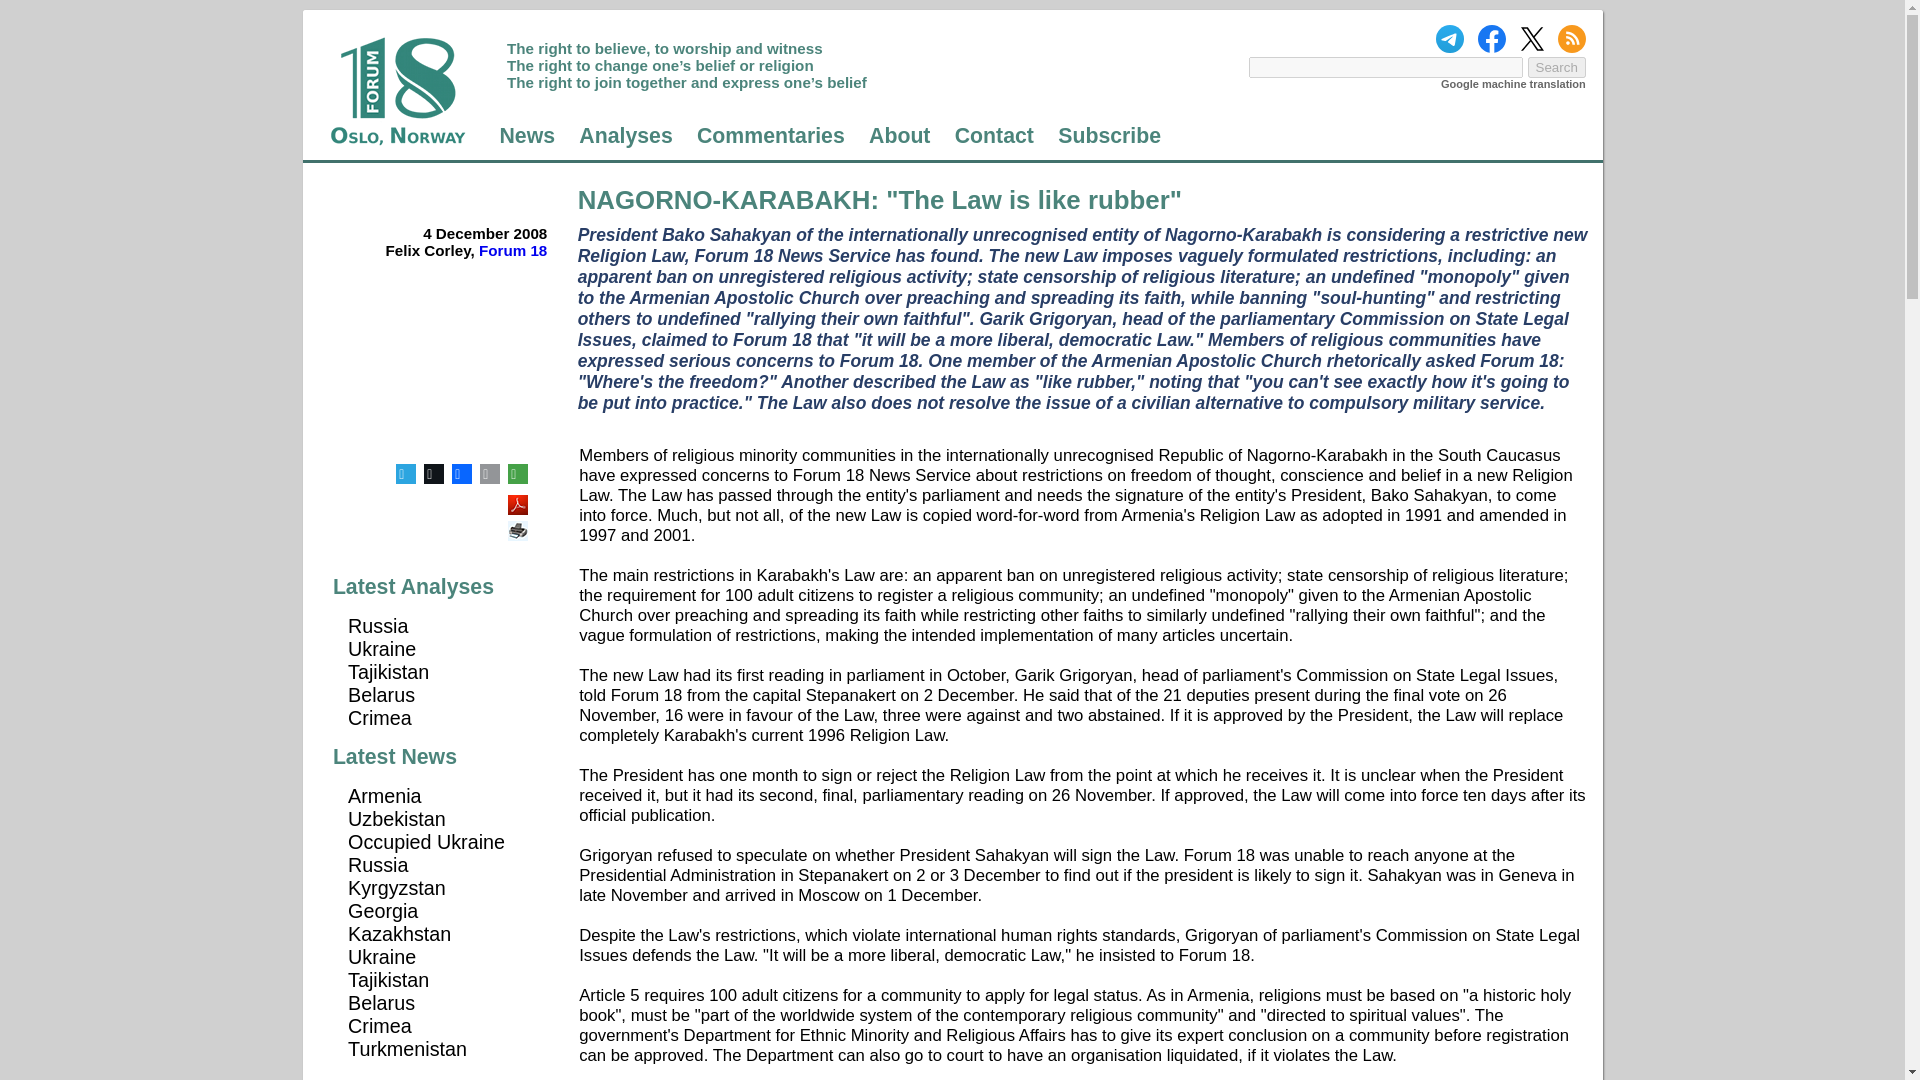 This screenshot has height=1080, width=1920. Describe the element at coordinates (626, 136) in the screenshot. I see `Analyses` at that location.